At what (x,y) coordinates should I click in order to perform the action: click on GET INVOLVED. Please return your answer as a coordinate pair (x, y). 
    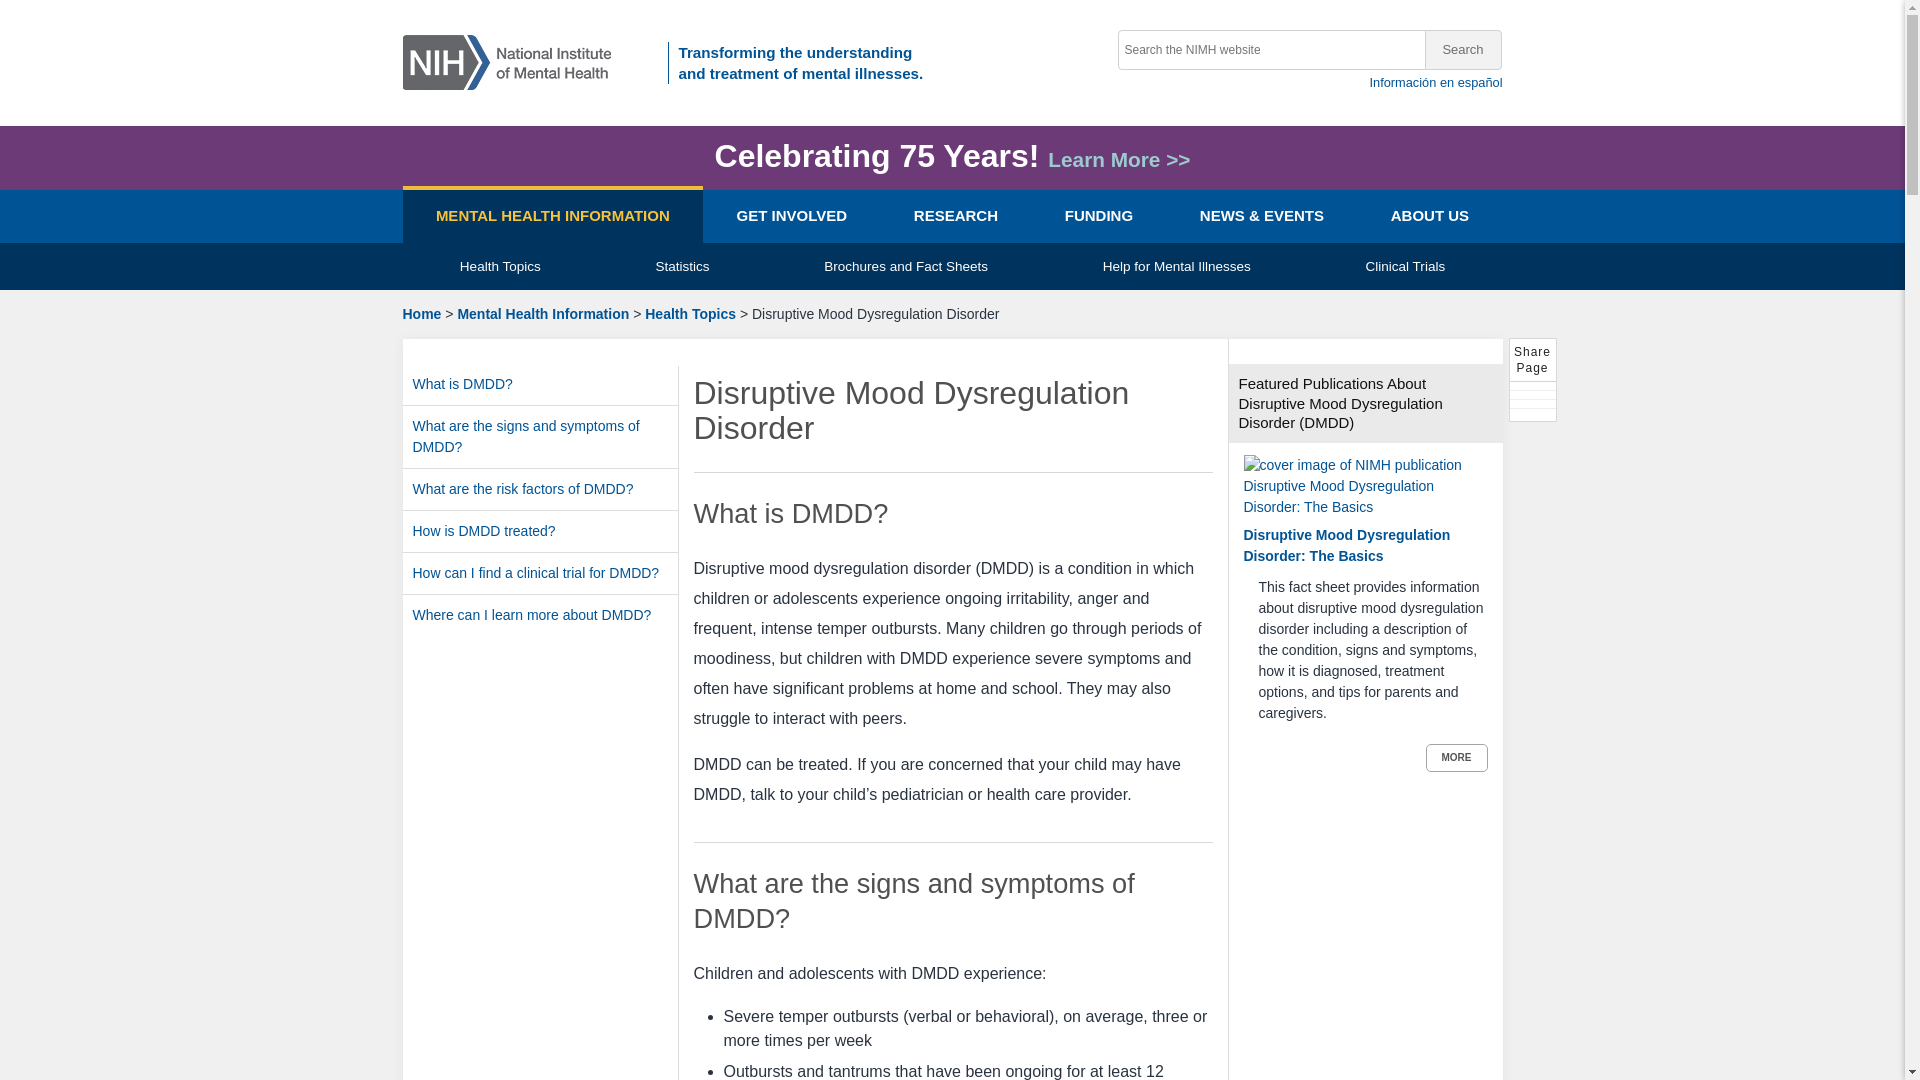
    Looking at the image, I should click on (790, 216).